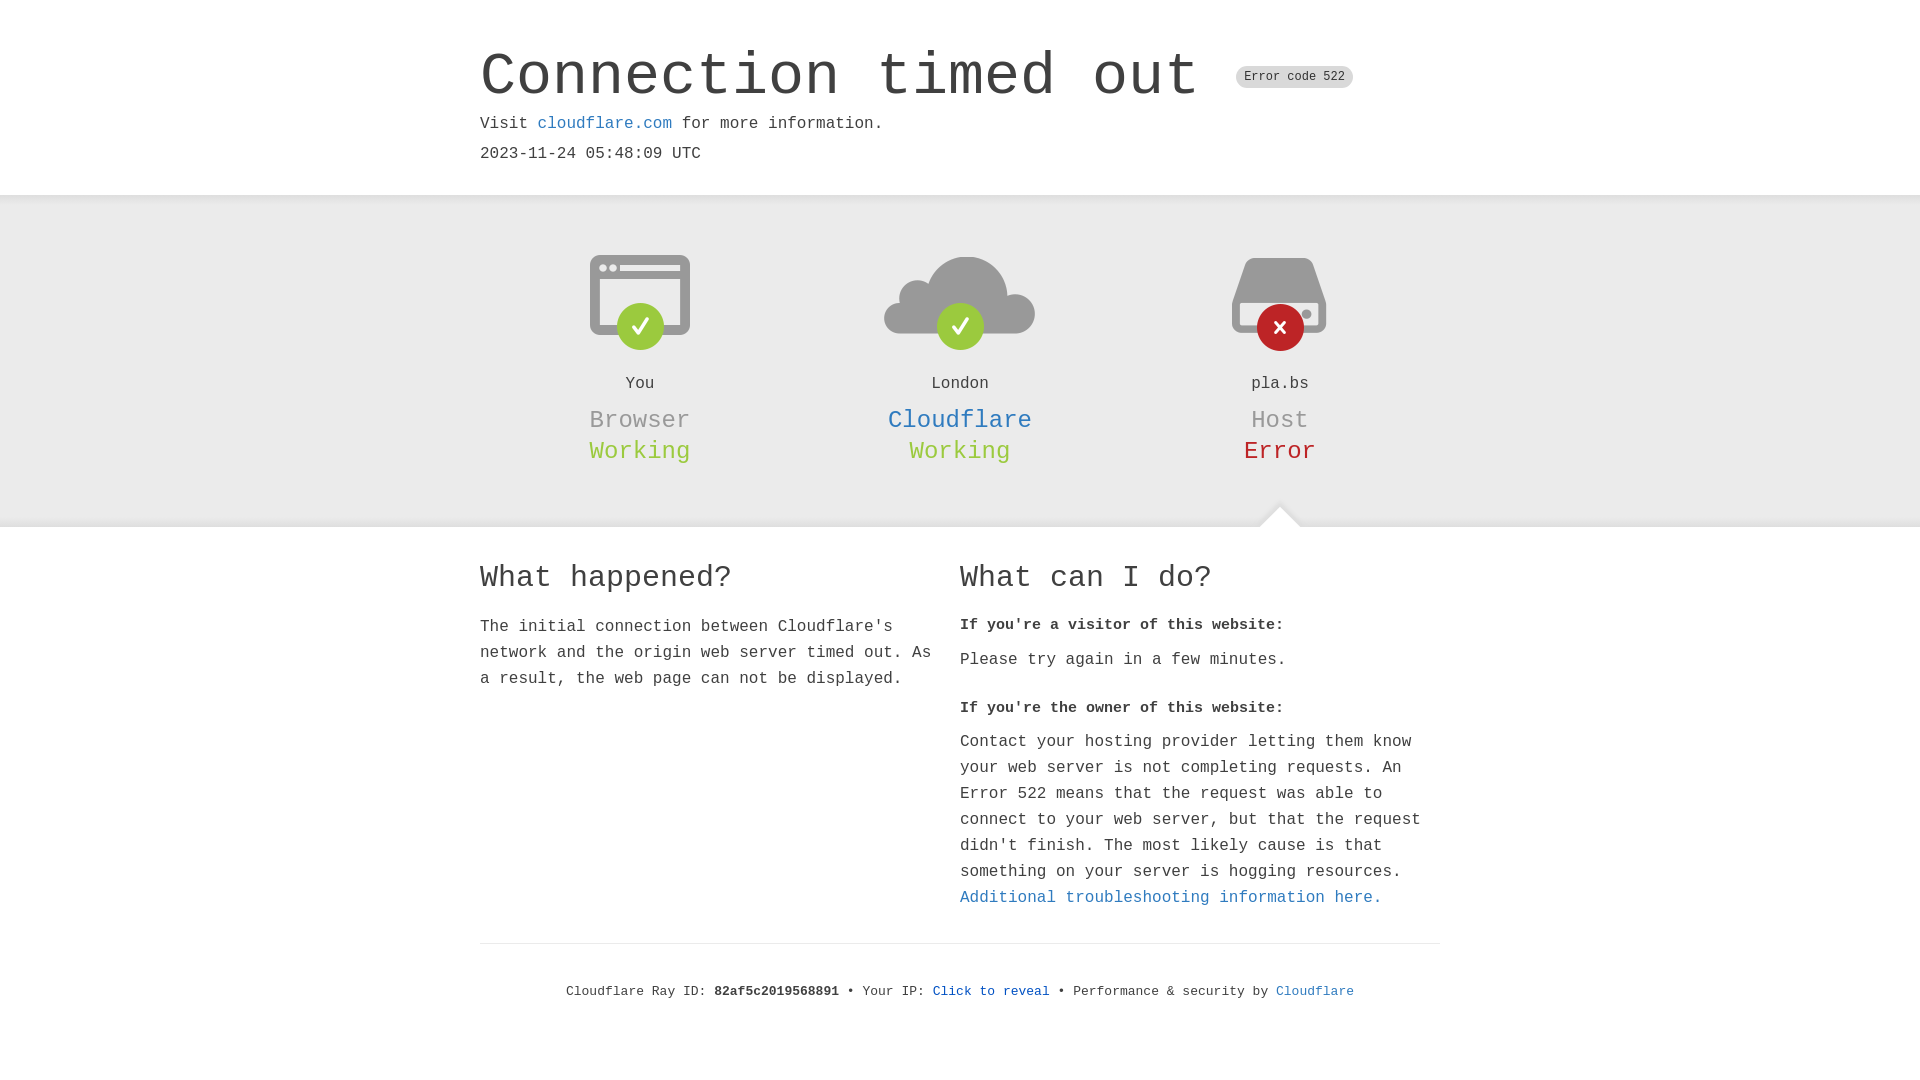  What do you see at coordinates (605, 124) in the screenshot?
I see `cloudflare.com` at bounding box center [605, 124].